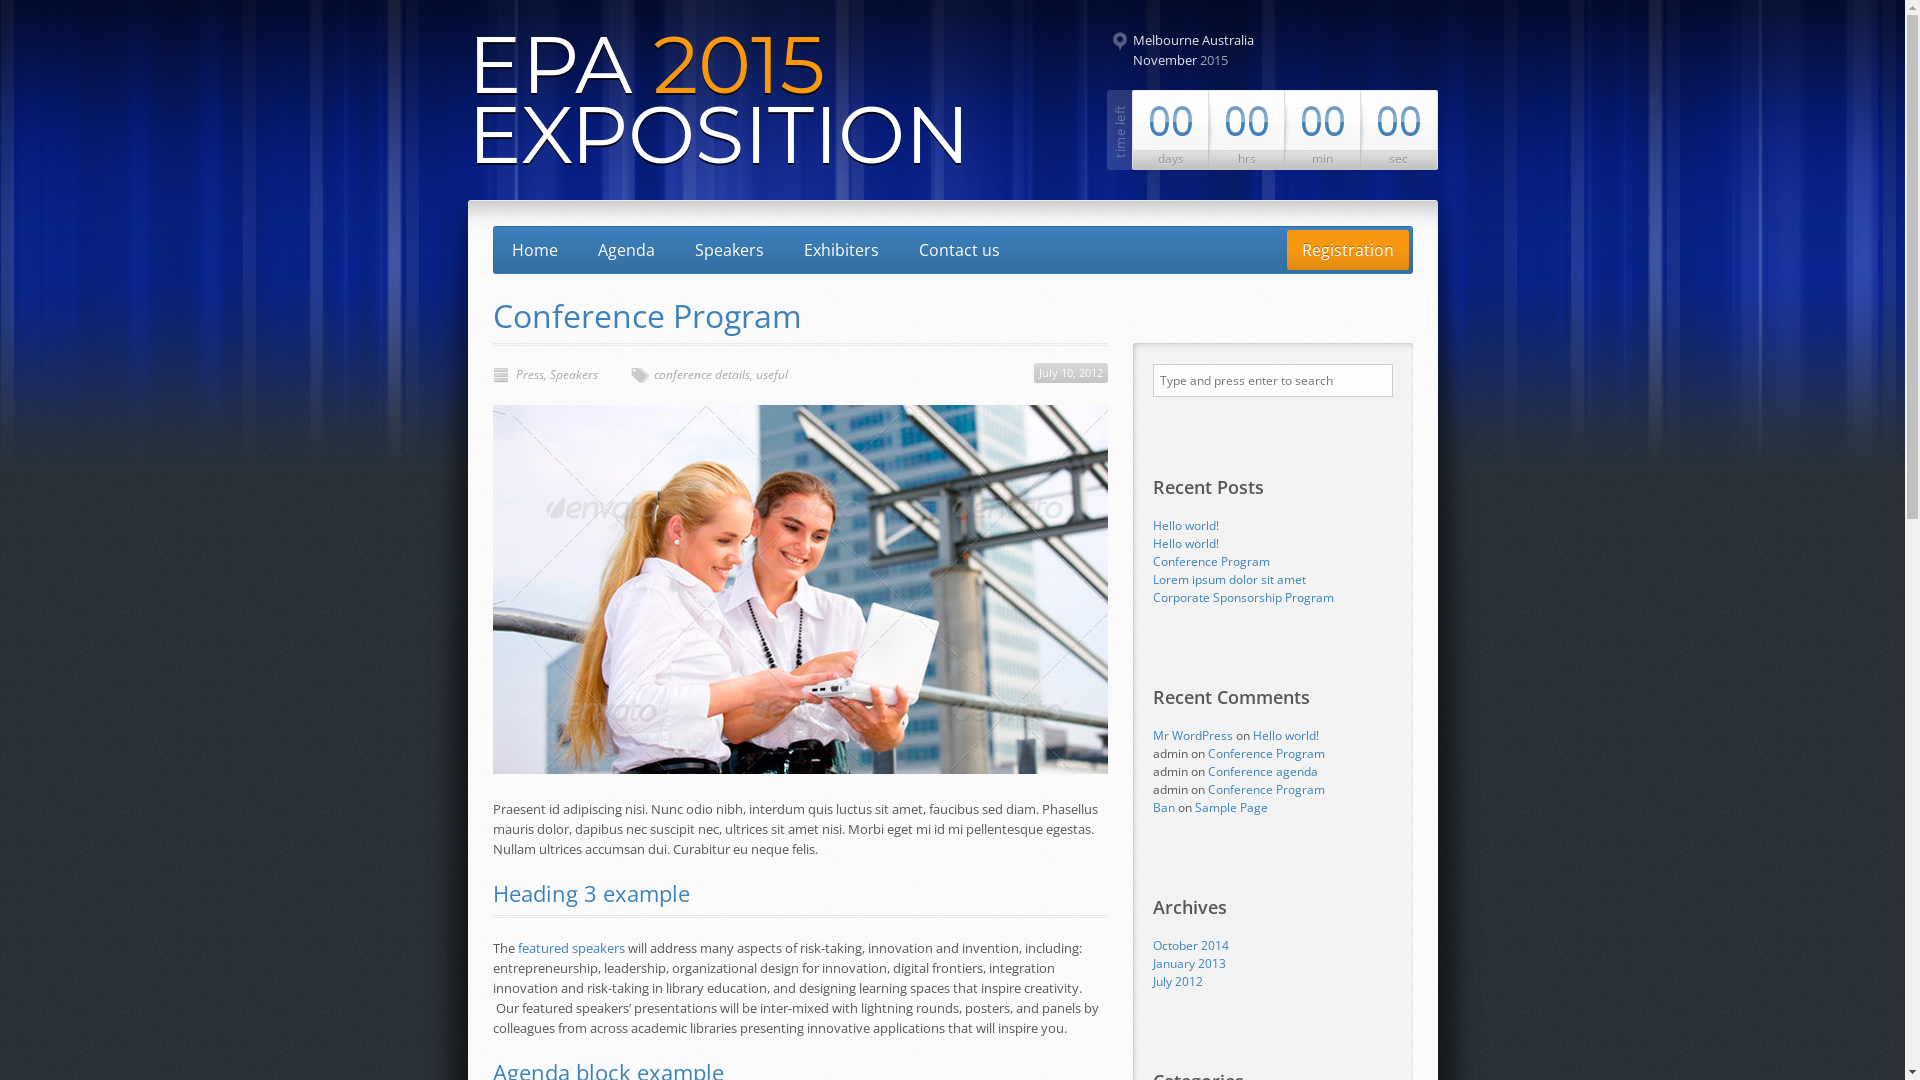  Describe the element at coordinates (1163, 808) in the screenshot. I see `Ban` at that location.